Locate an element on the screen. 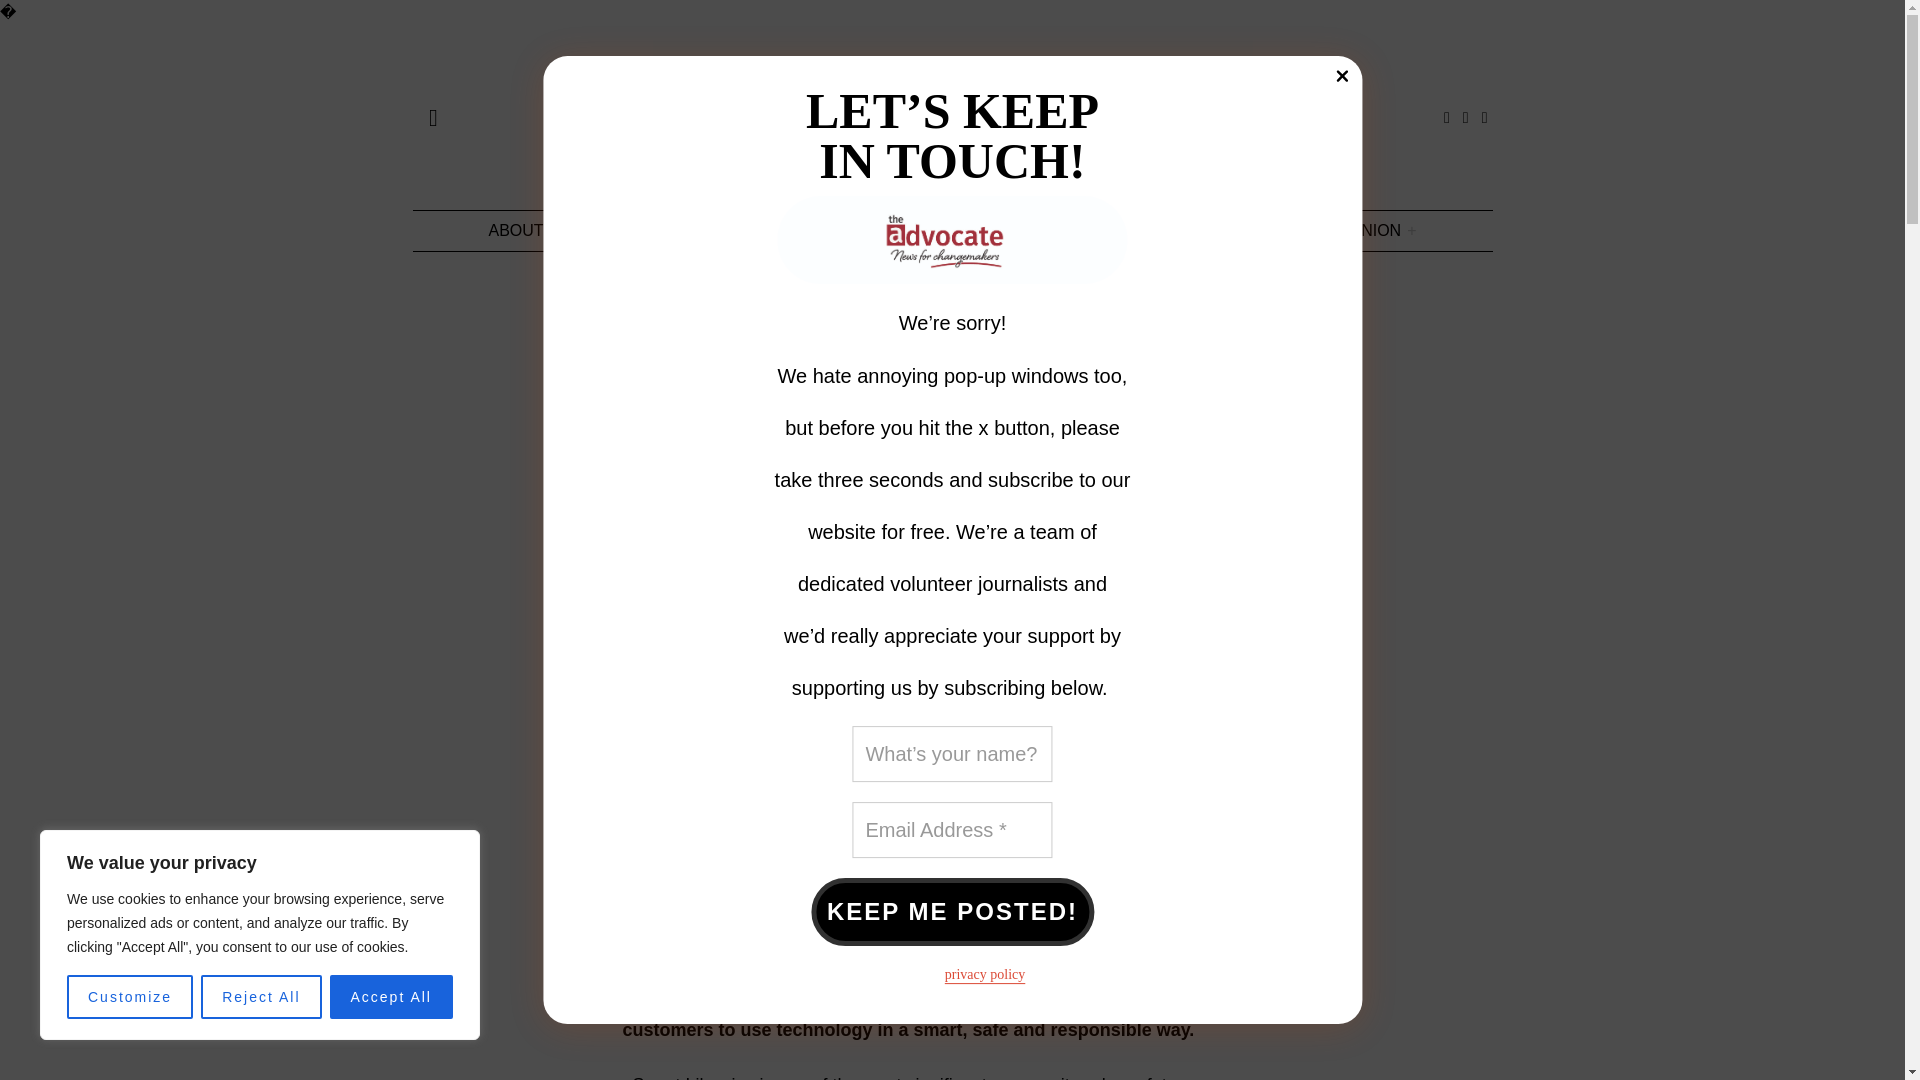 The image size is (1920, 1080). ABOUT US is located at coordinates (528, 230).